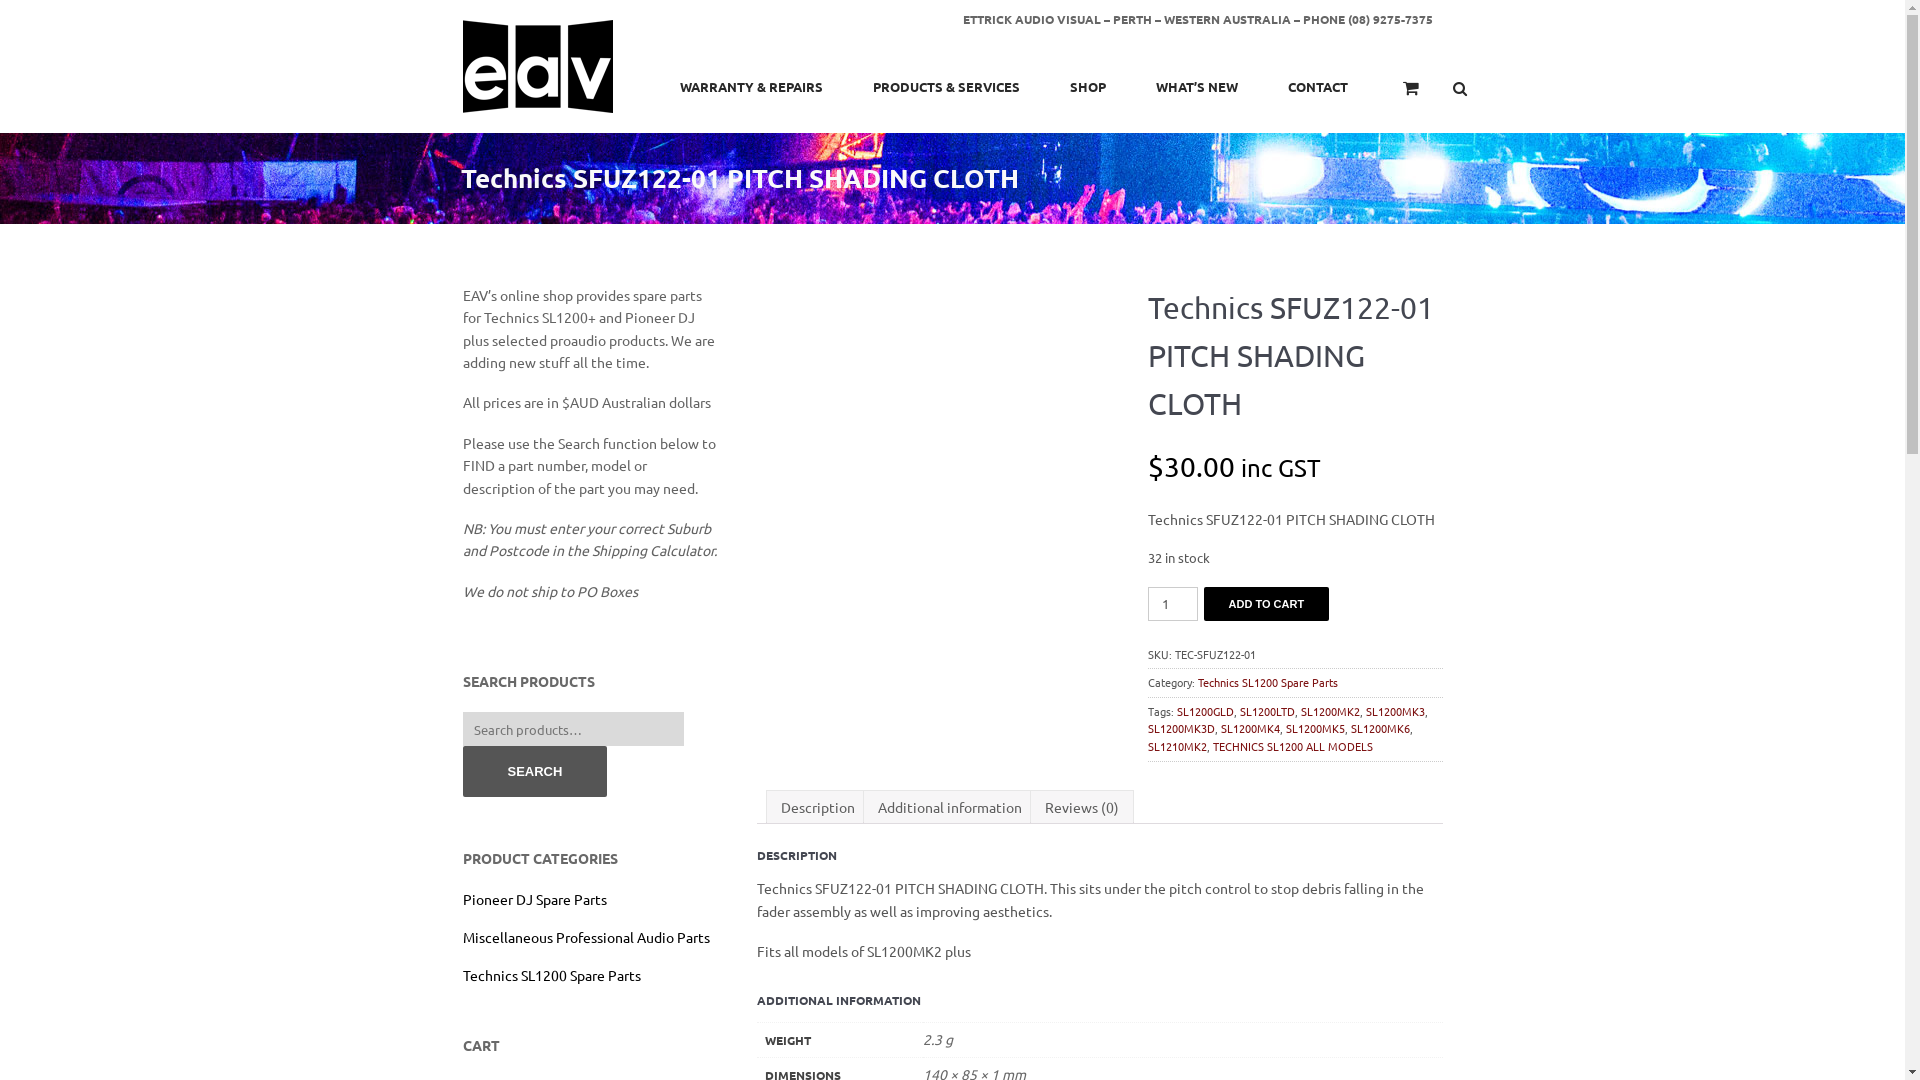 The width and height of the screenshot is (1920, 1080). I want to click on SHOP, so click(1087, 86).